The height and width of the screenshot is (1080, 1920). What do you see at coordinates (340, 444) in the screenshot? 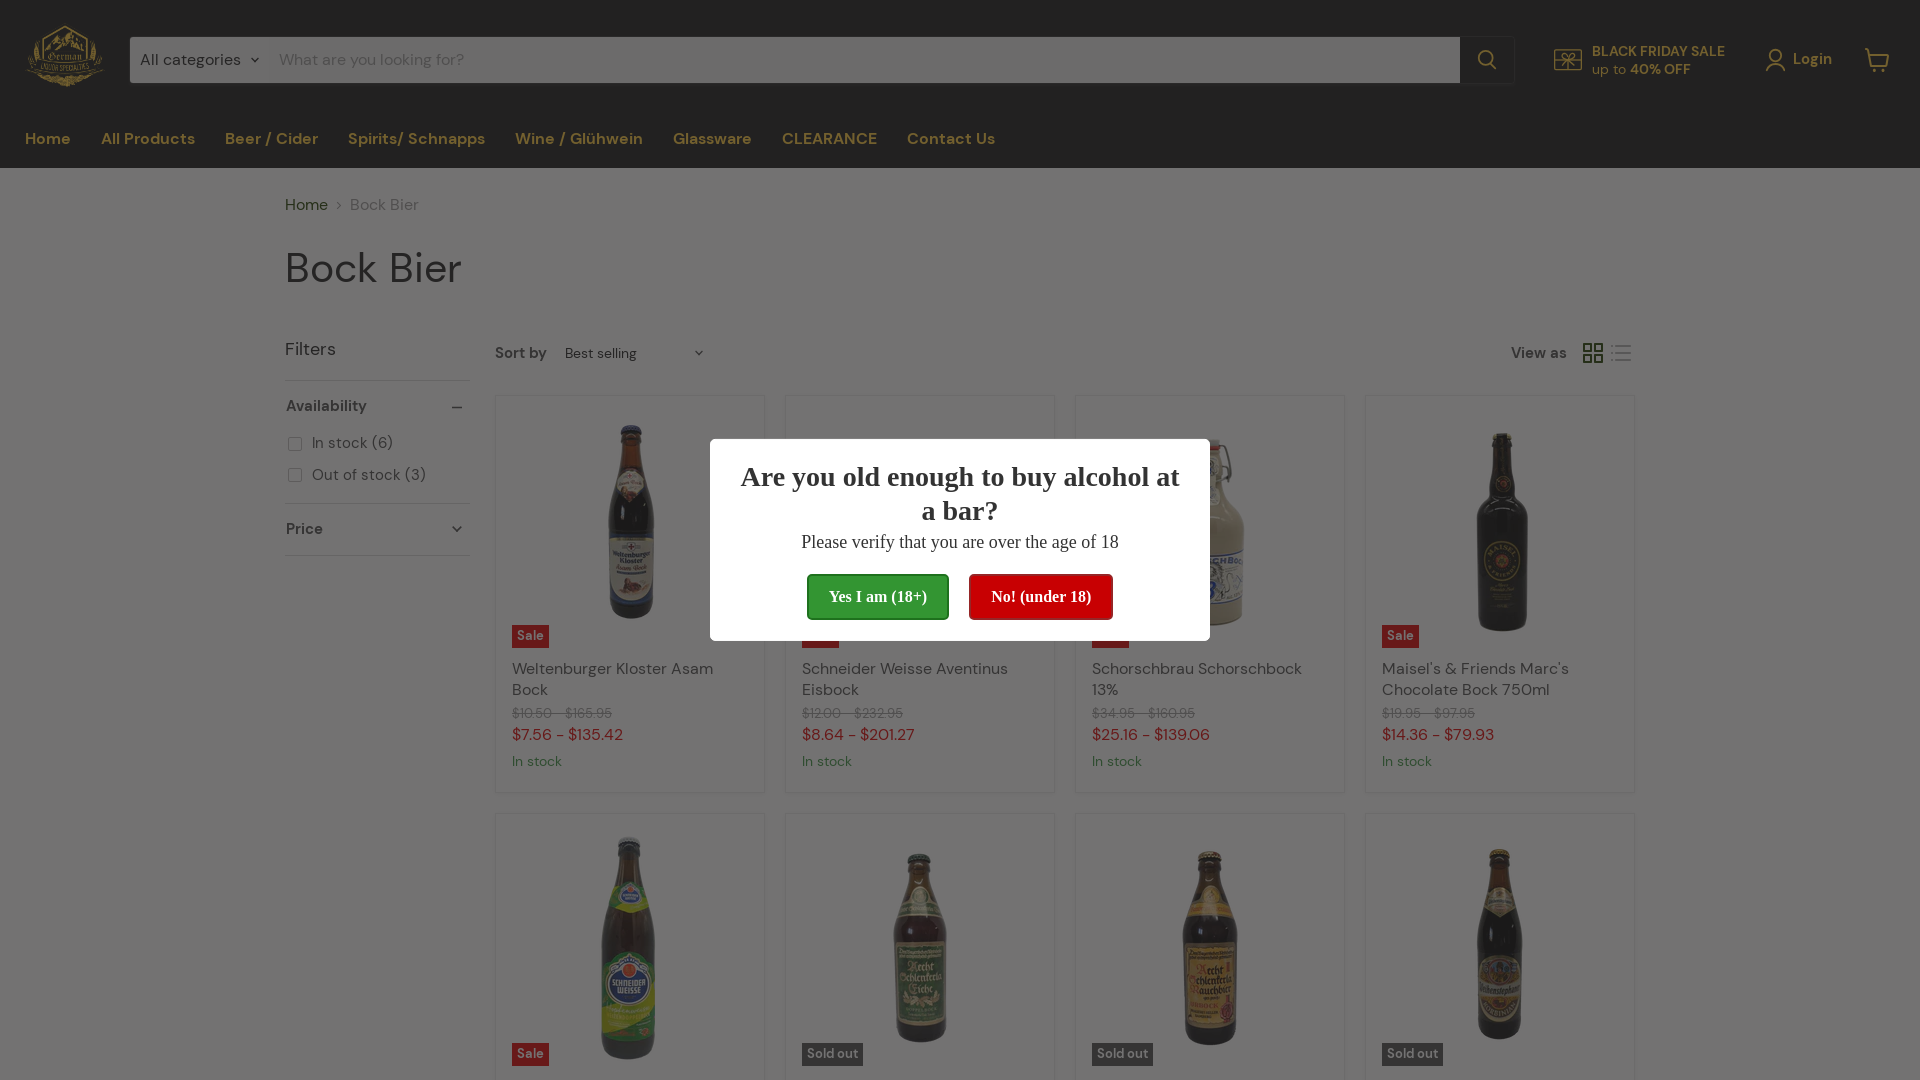
I see `In stock (6)` at bounding box center [340, 444].